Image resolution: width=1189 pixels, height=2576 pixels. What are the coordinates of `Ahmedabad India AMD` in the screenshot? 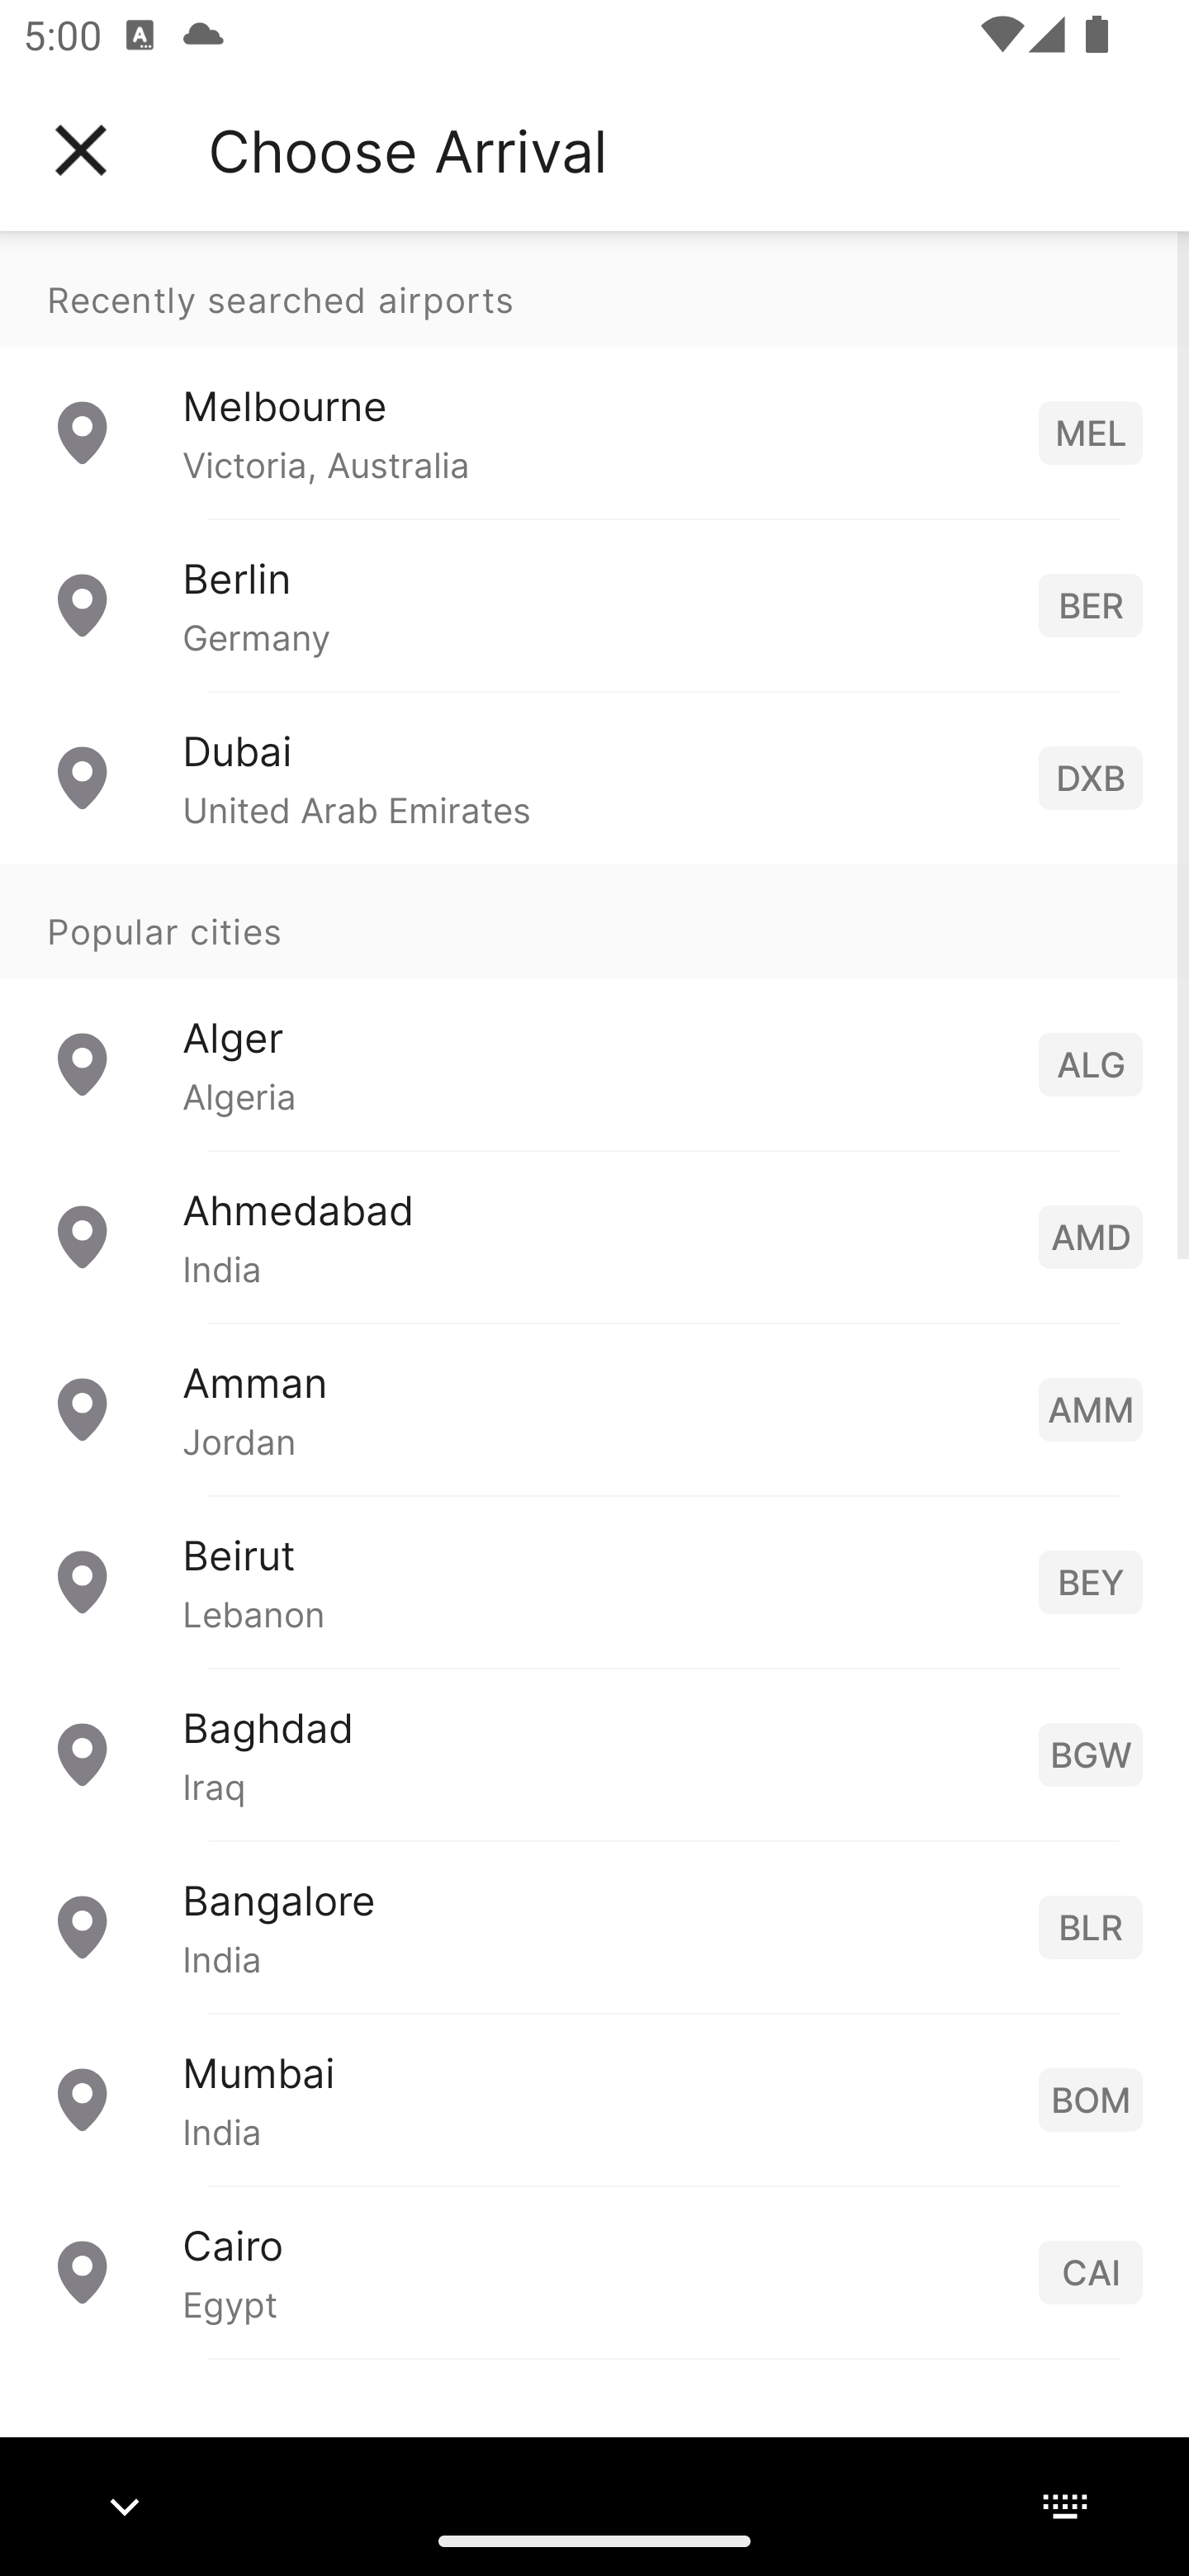 It's located at (594, 1235).